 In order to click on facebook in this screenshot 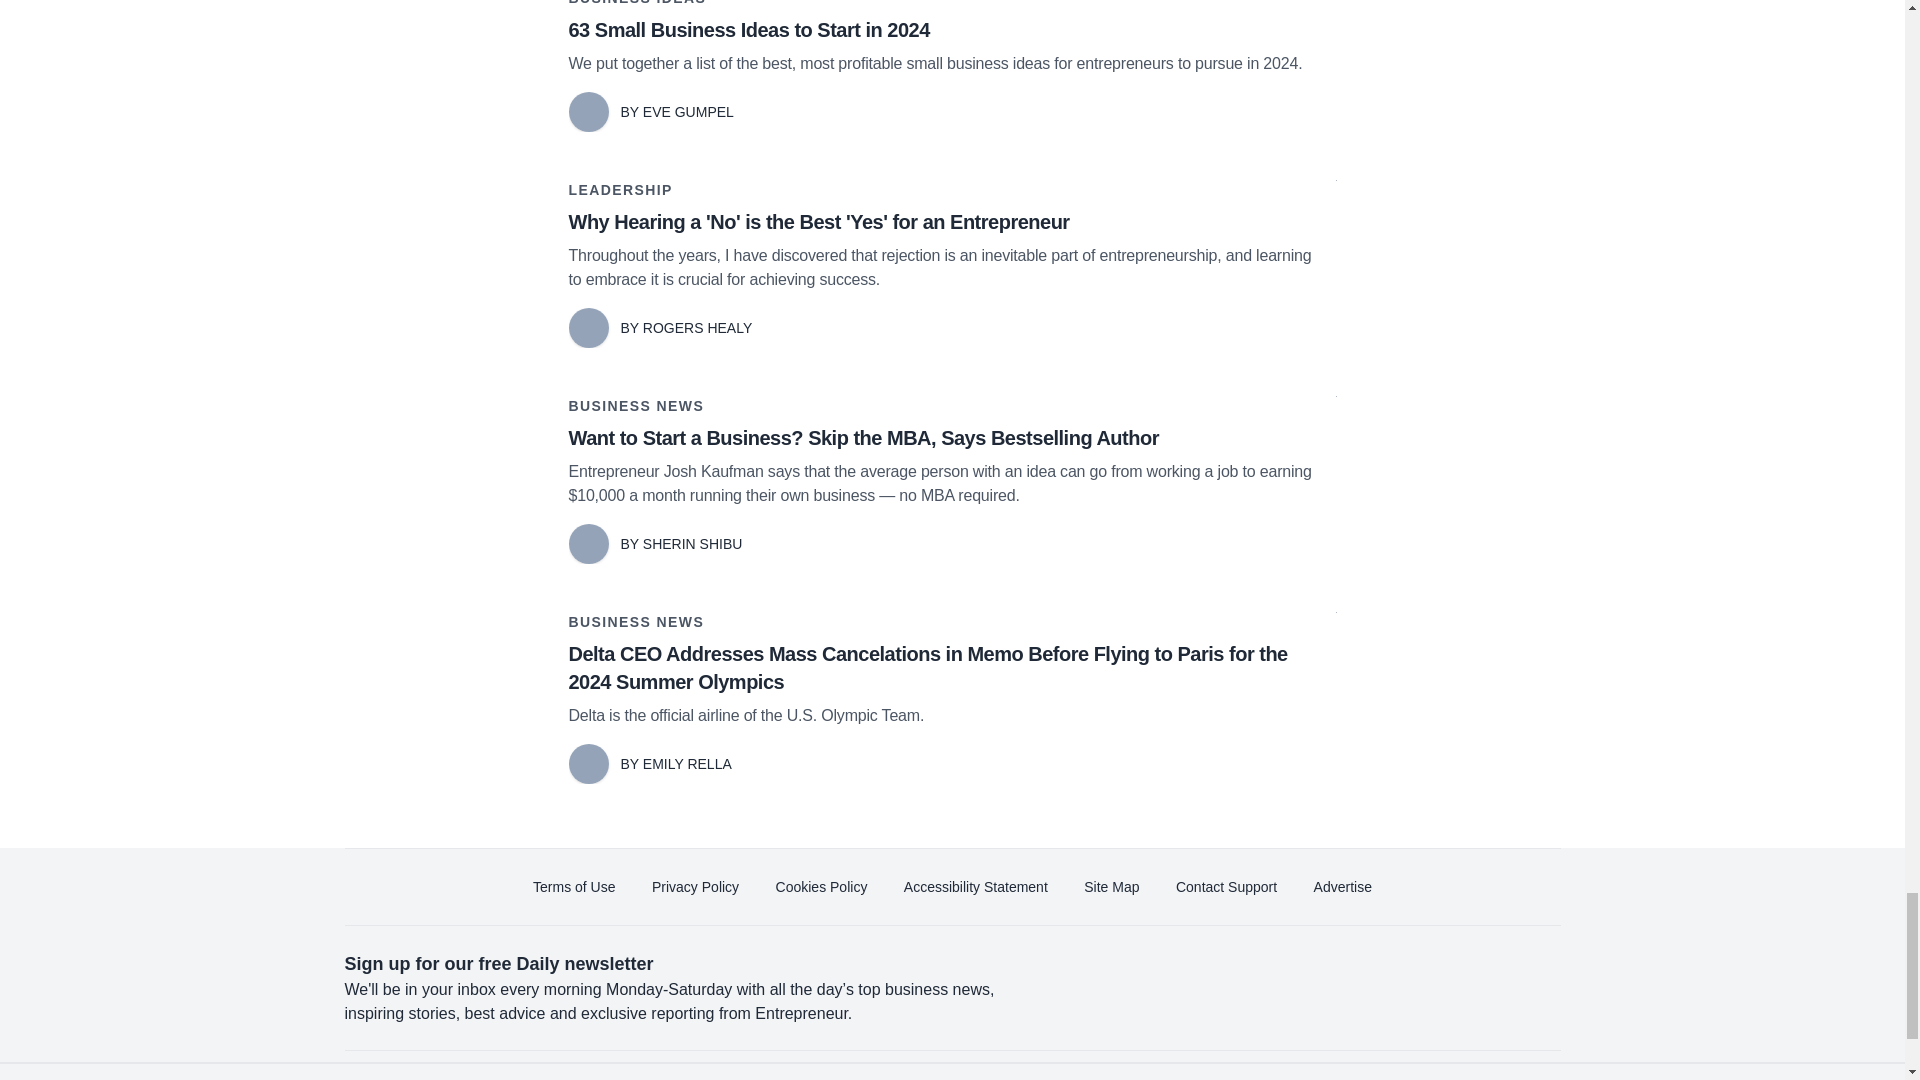, I will do `click(1143, 1077)`.